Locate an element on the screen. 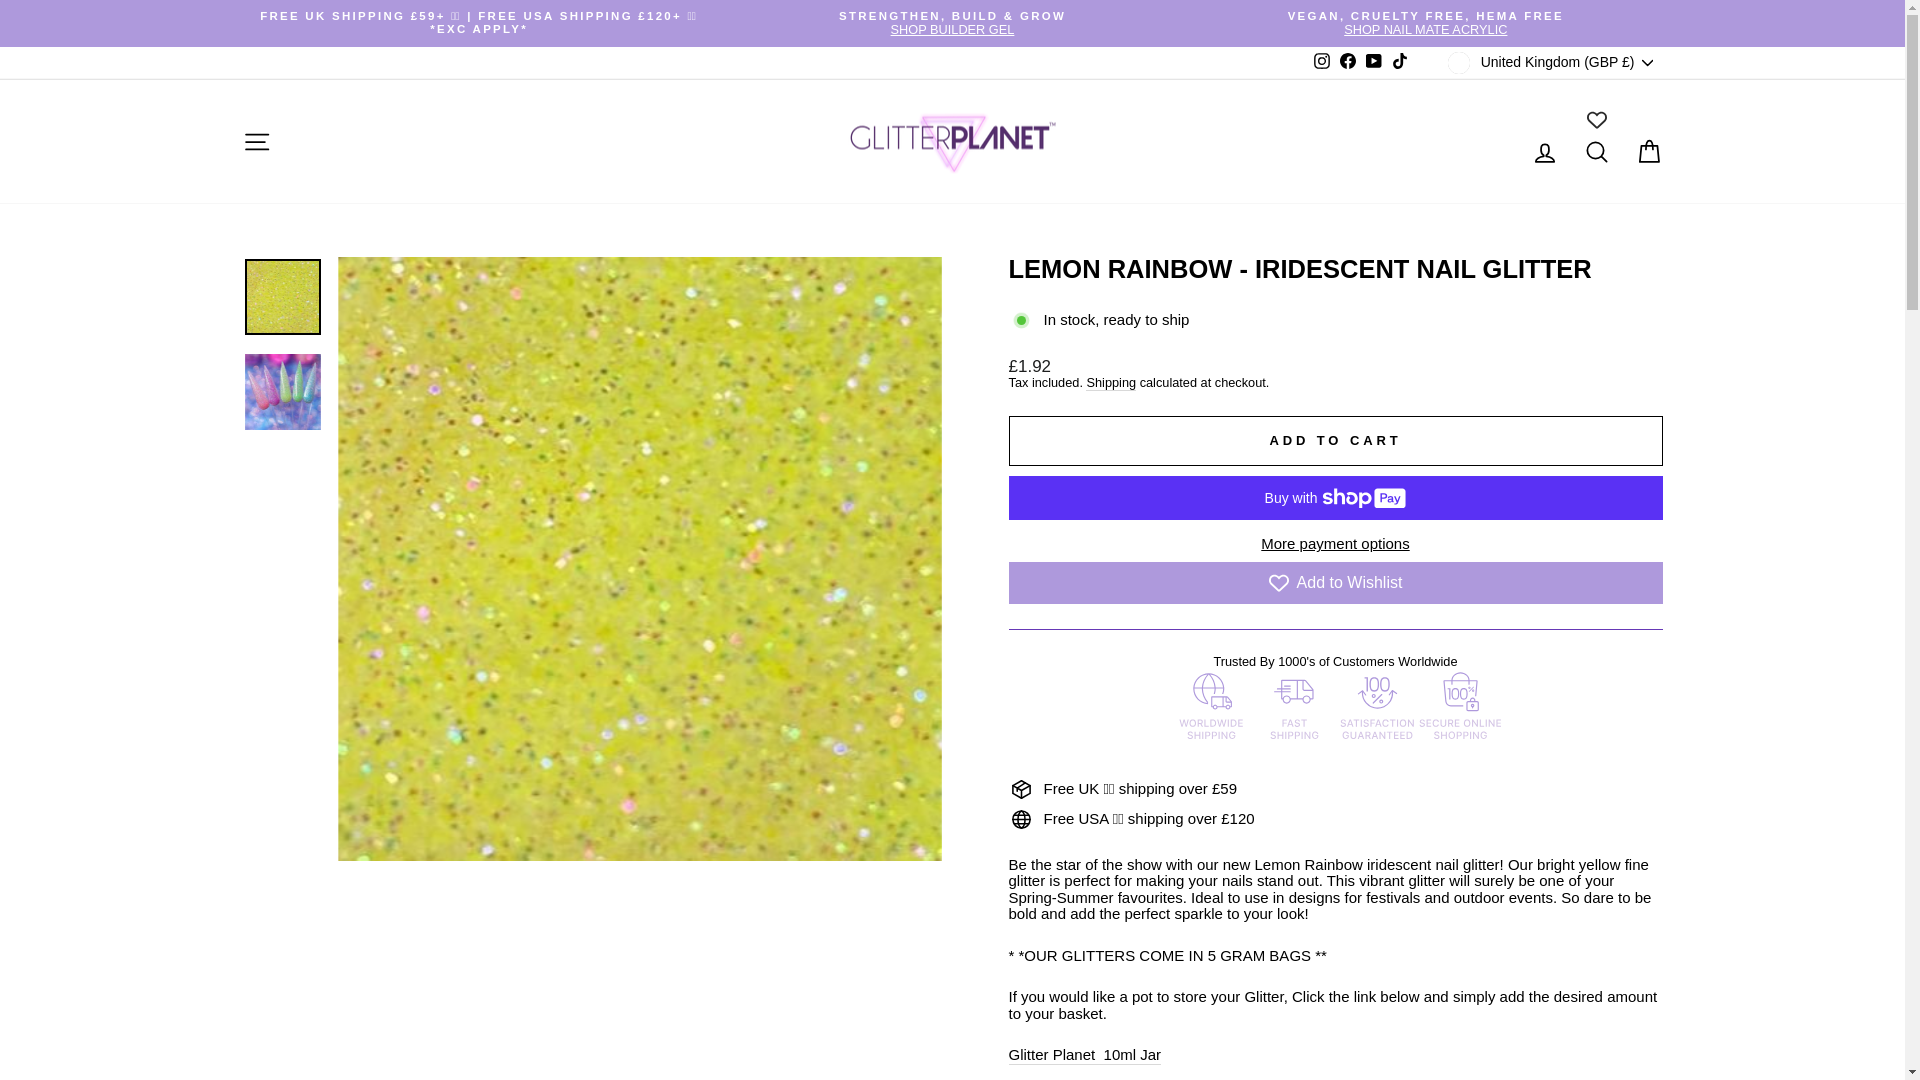 The image size is (1920, 1080). Glitter Planet on TikTok is located at coordinates (1322, 62).